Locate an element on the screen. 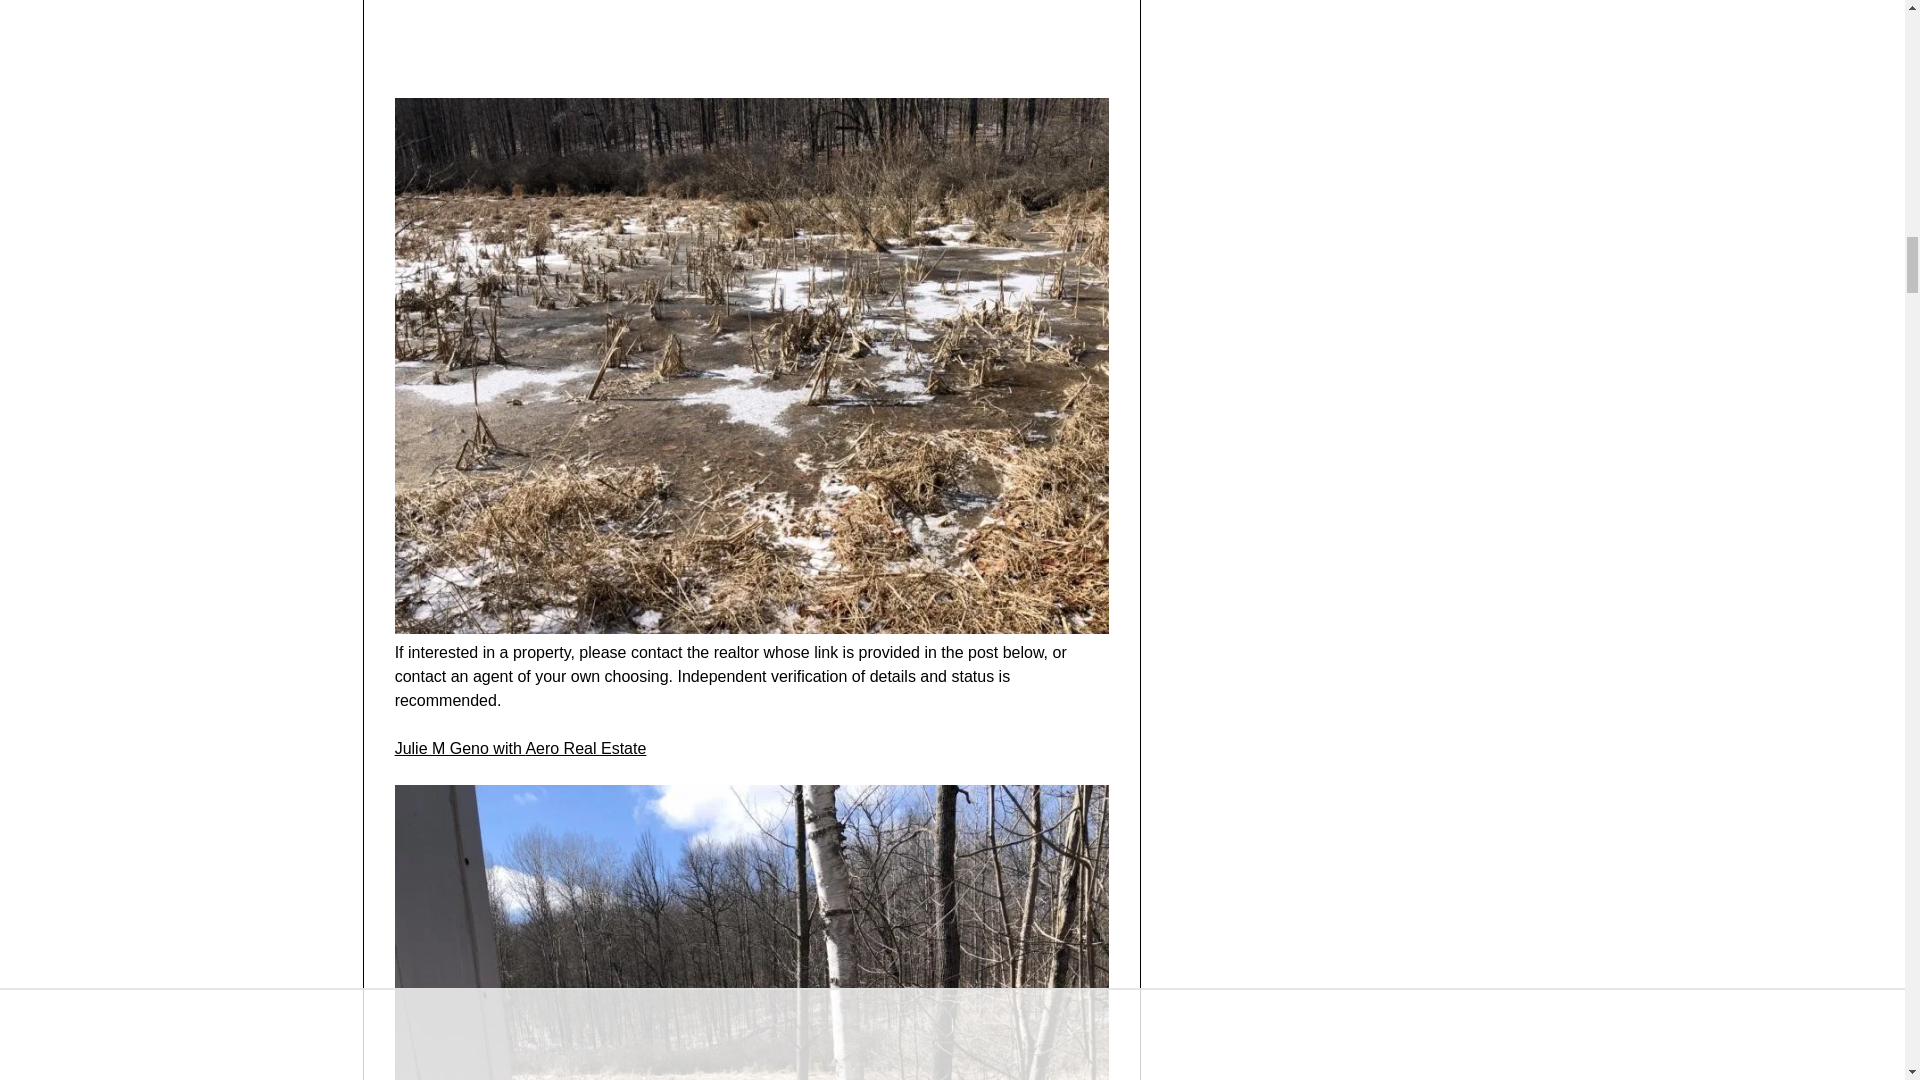 The height and width of the screenshot is (1080, 1920). Julie M Geno with Aero Real Estate is located at coordinates (521, 748).